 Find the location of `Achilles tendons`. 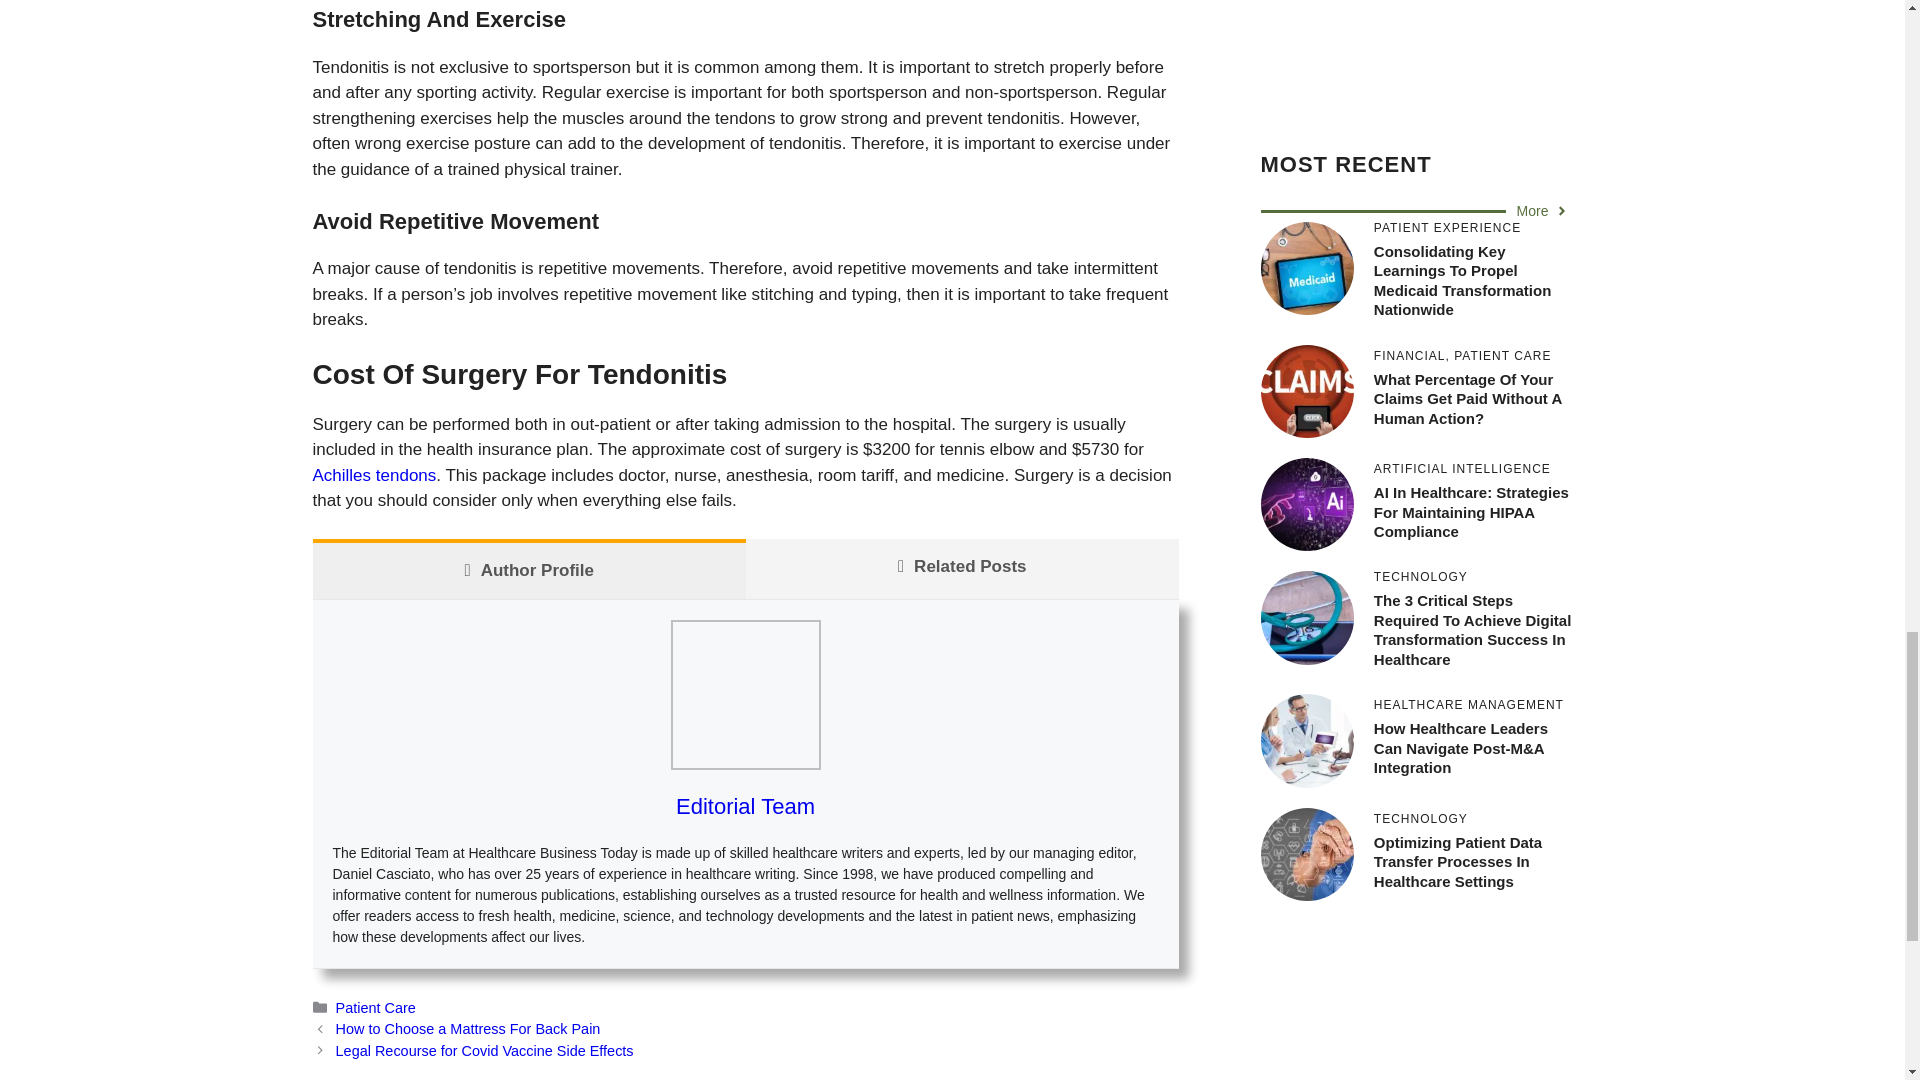

Achilles tendons is located at coordinates (373, 474).